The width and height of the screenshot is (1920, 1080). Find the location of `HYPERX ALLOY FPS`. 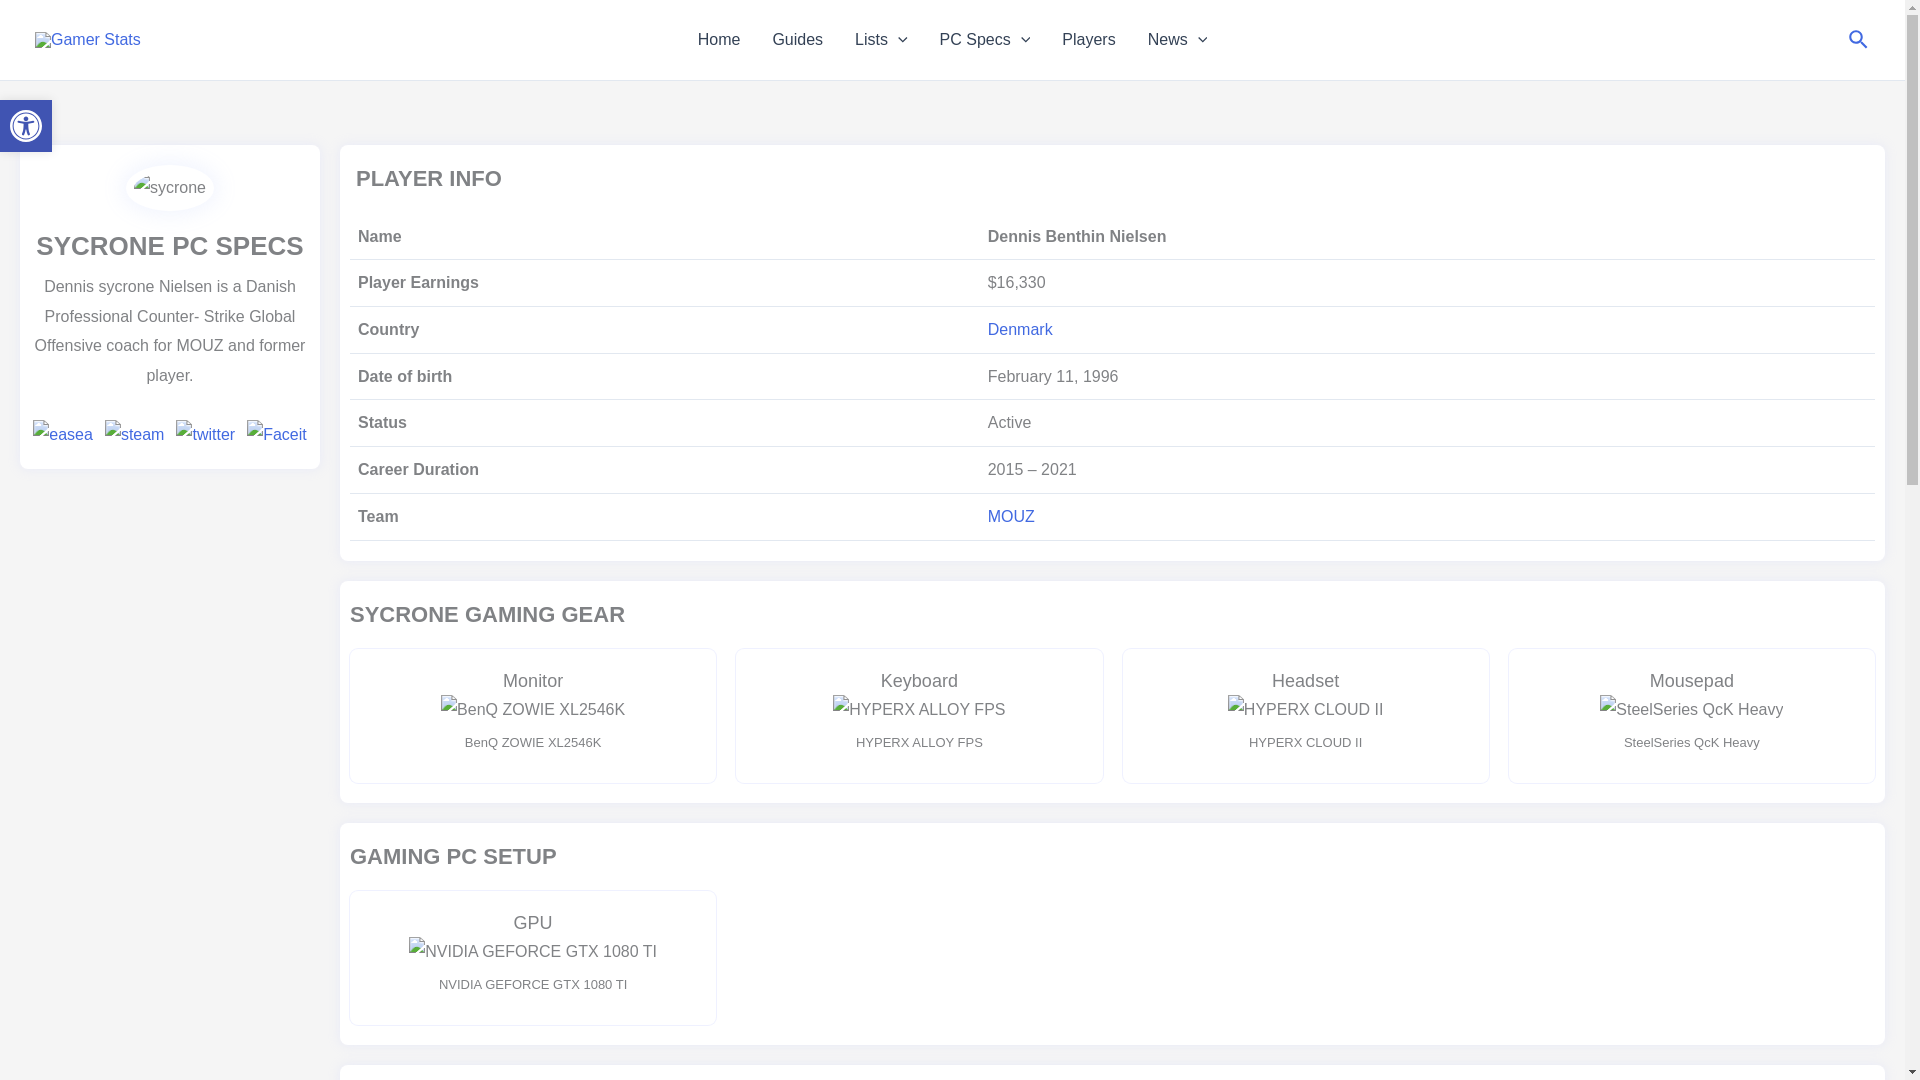

HYPERX ALLOY FPS is located at coordinates (170, 188).